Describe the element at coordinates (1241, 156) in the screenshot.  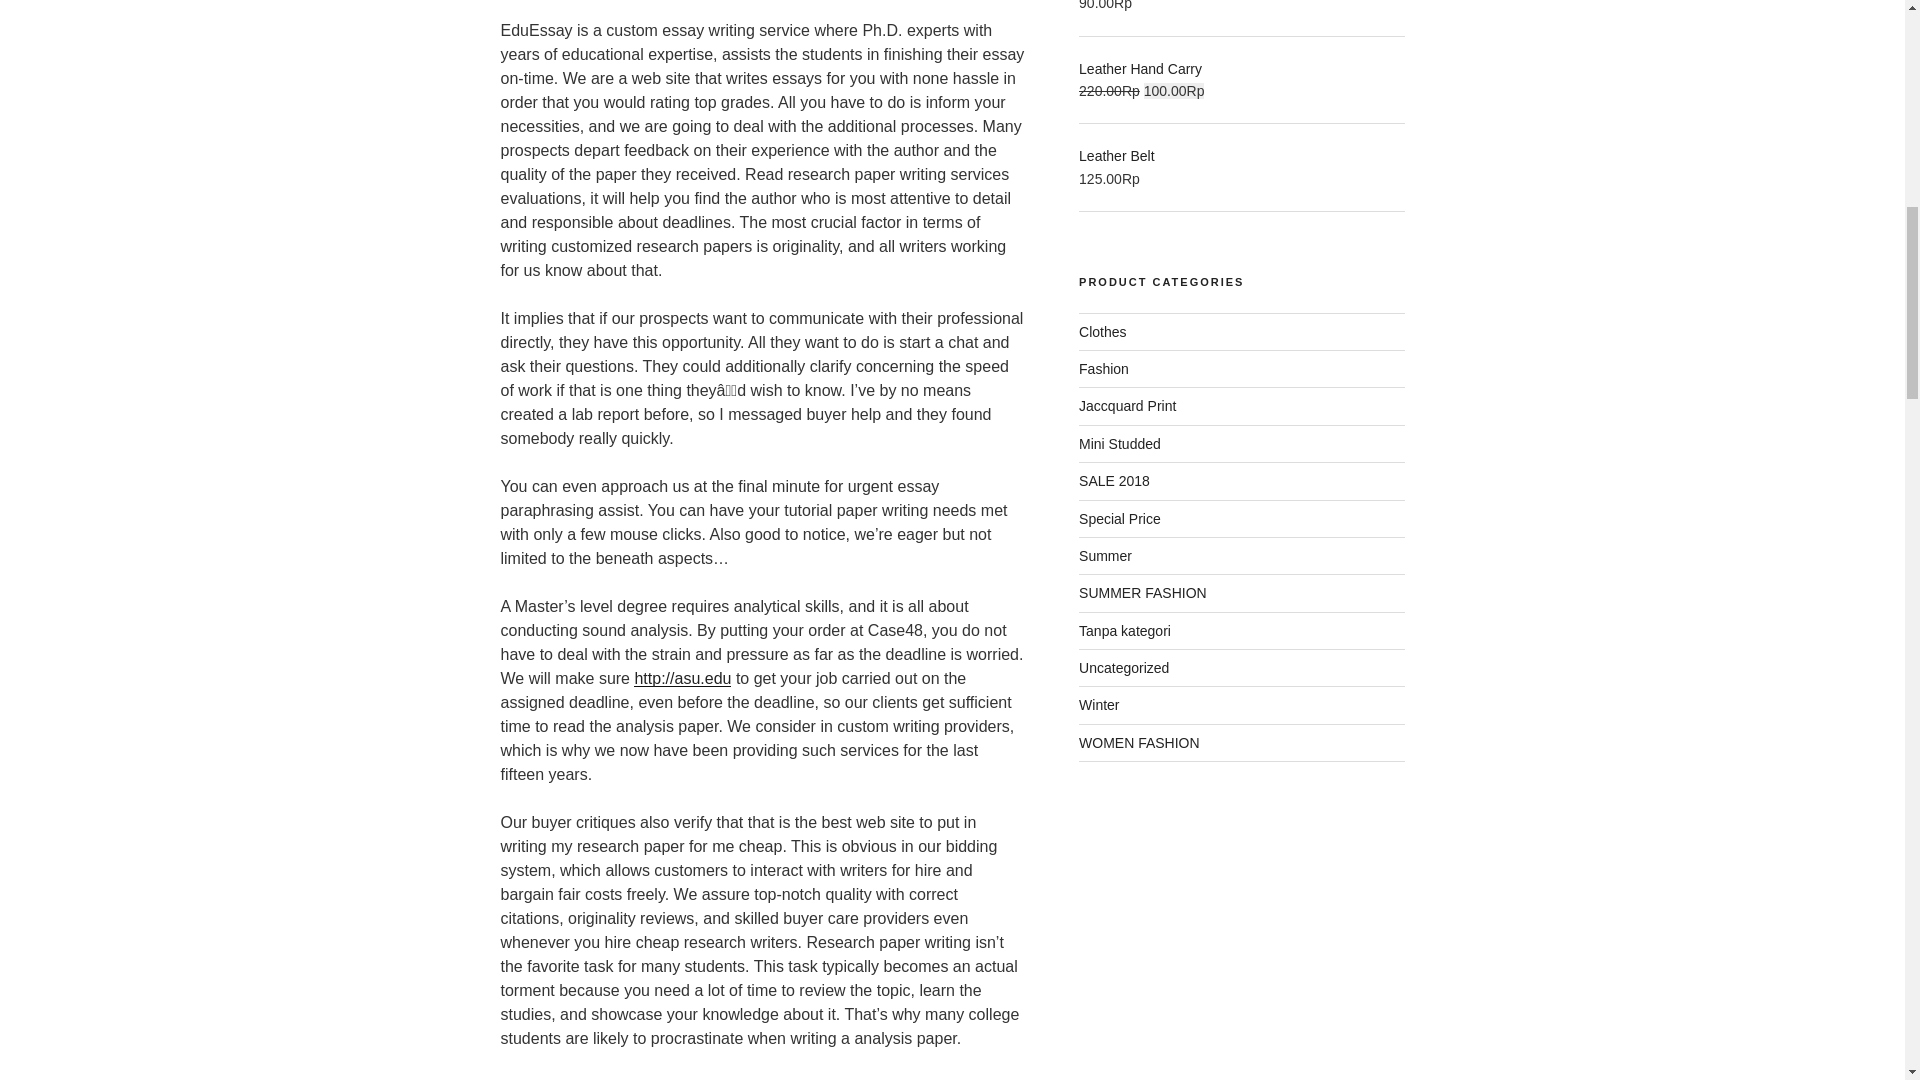
I see `Leather Belt` at that location.